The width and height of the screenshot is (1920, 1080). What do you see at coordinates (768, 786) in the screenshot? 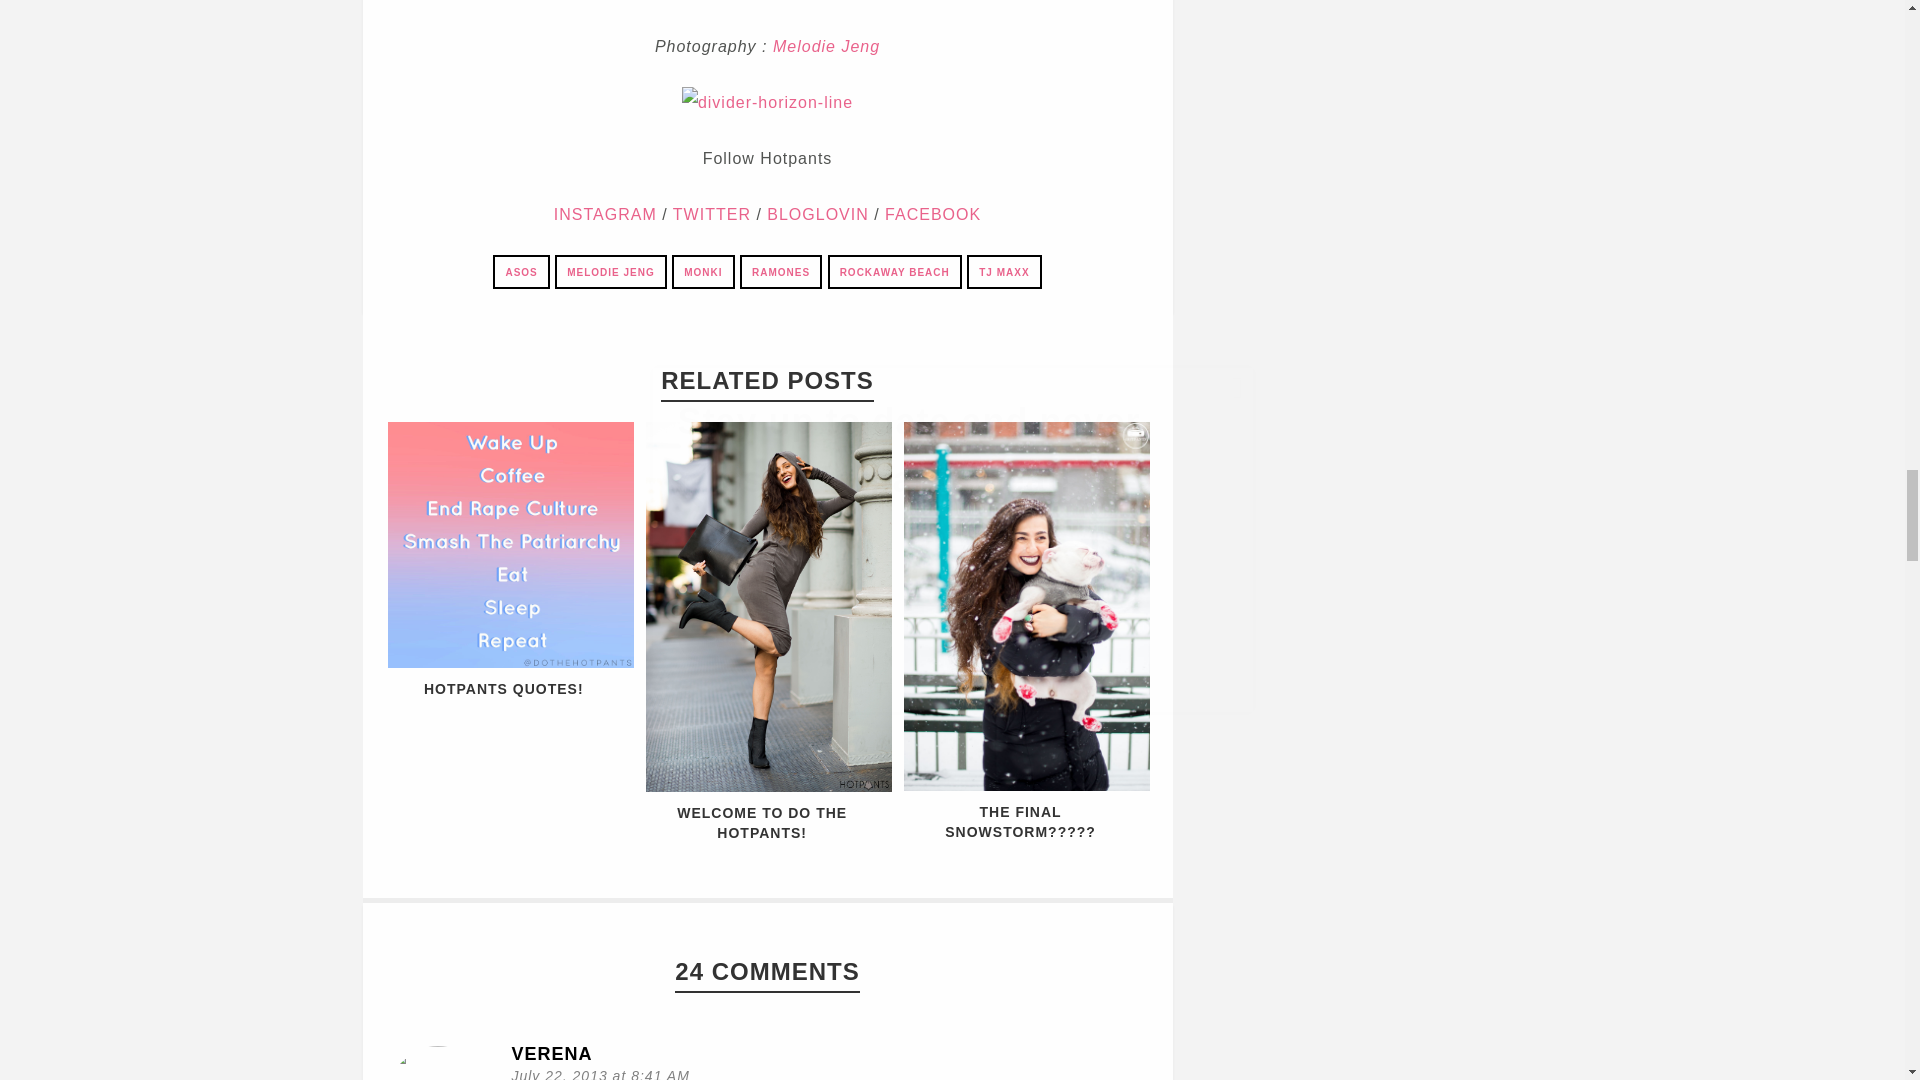
I see `Permanent Link to Welcome to DO THE HOTPANTS!` at bounding box center [768, 786].